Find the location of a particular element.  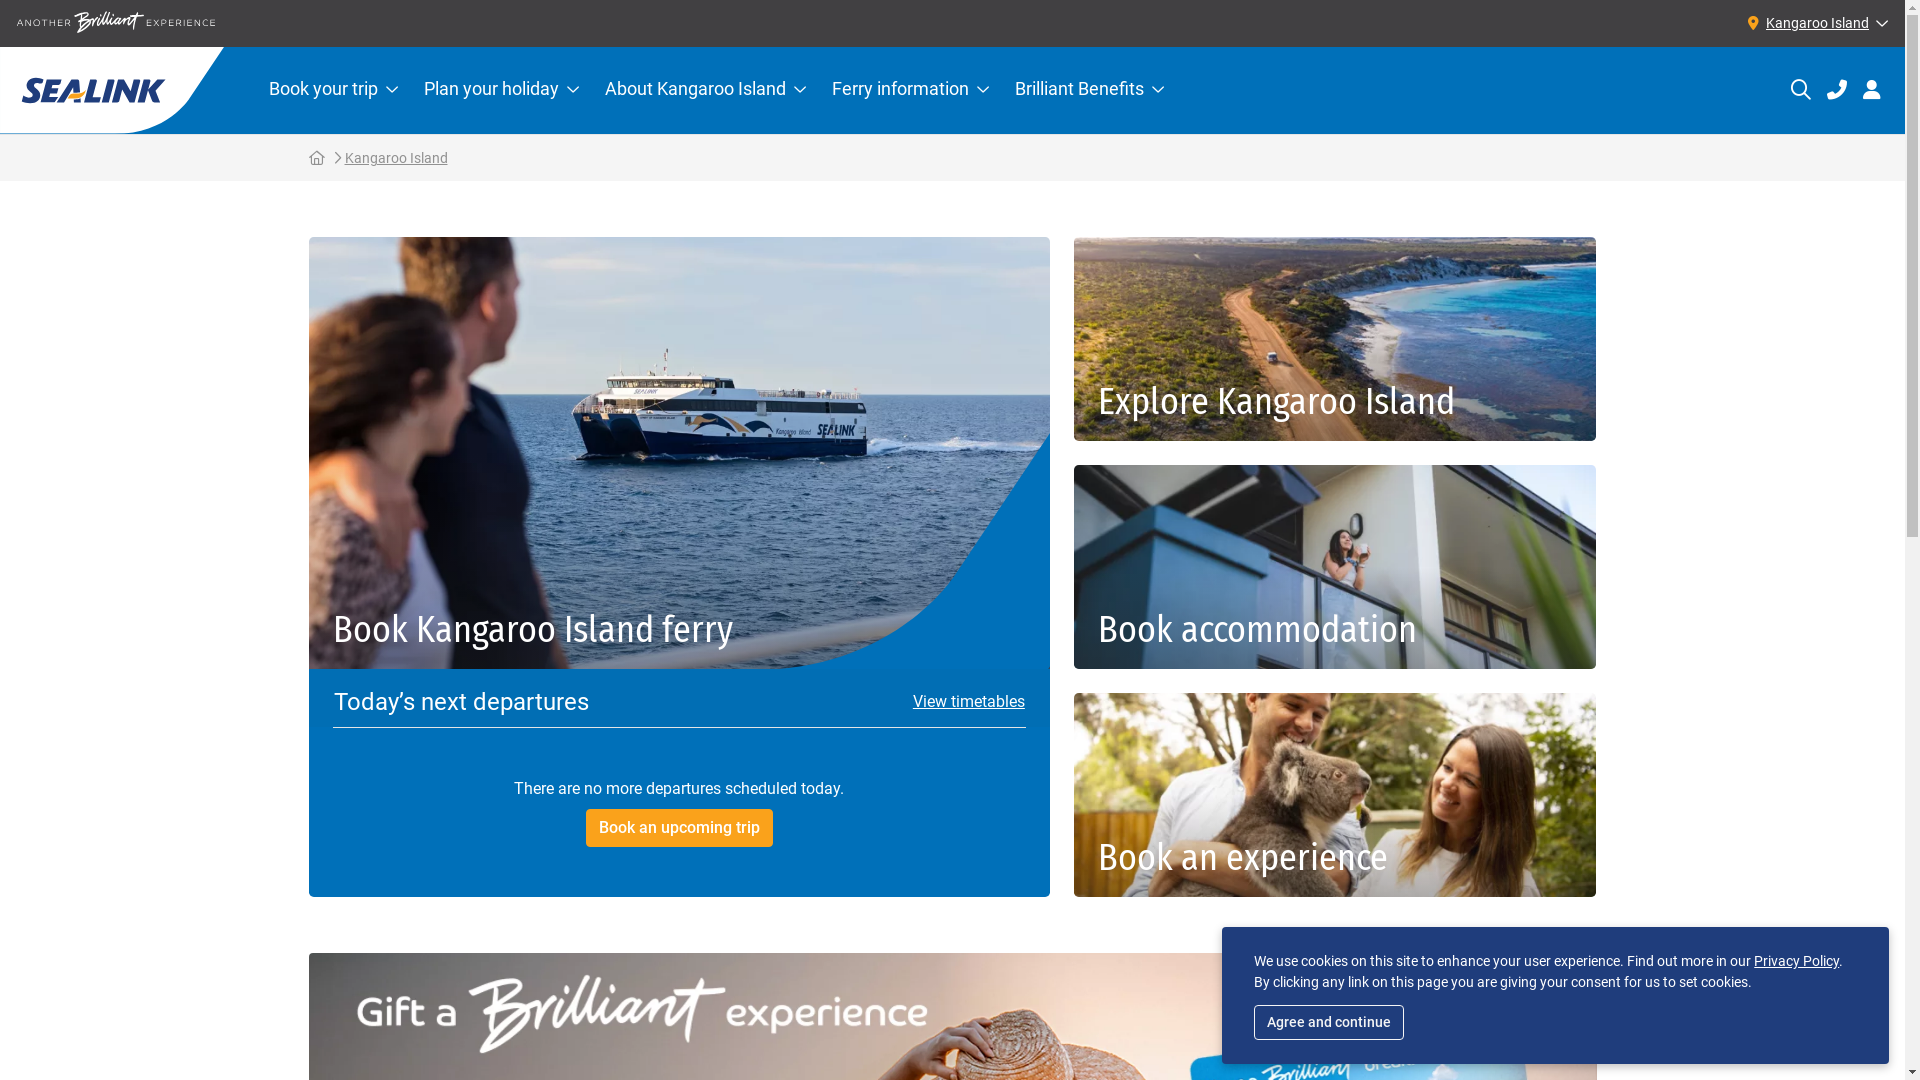

About Kangaroo Island is located at coordinates (706, 90).